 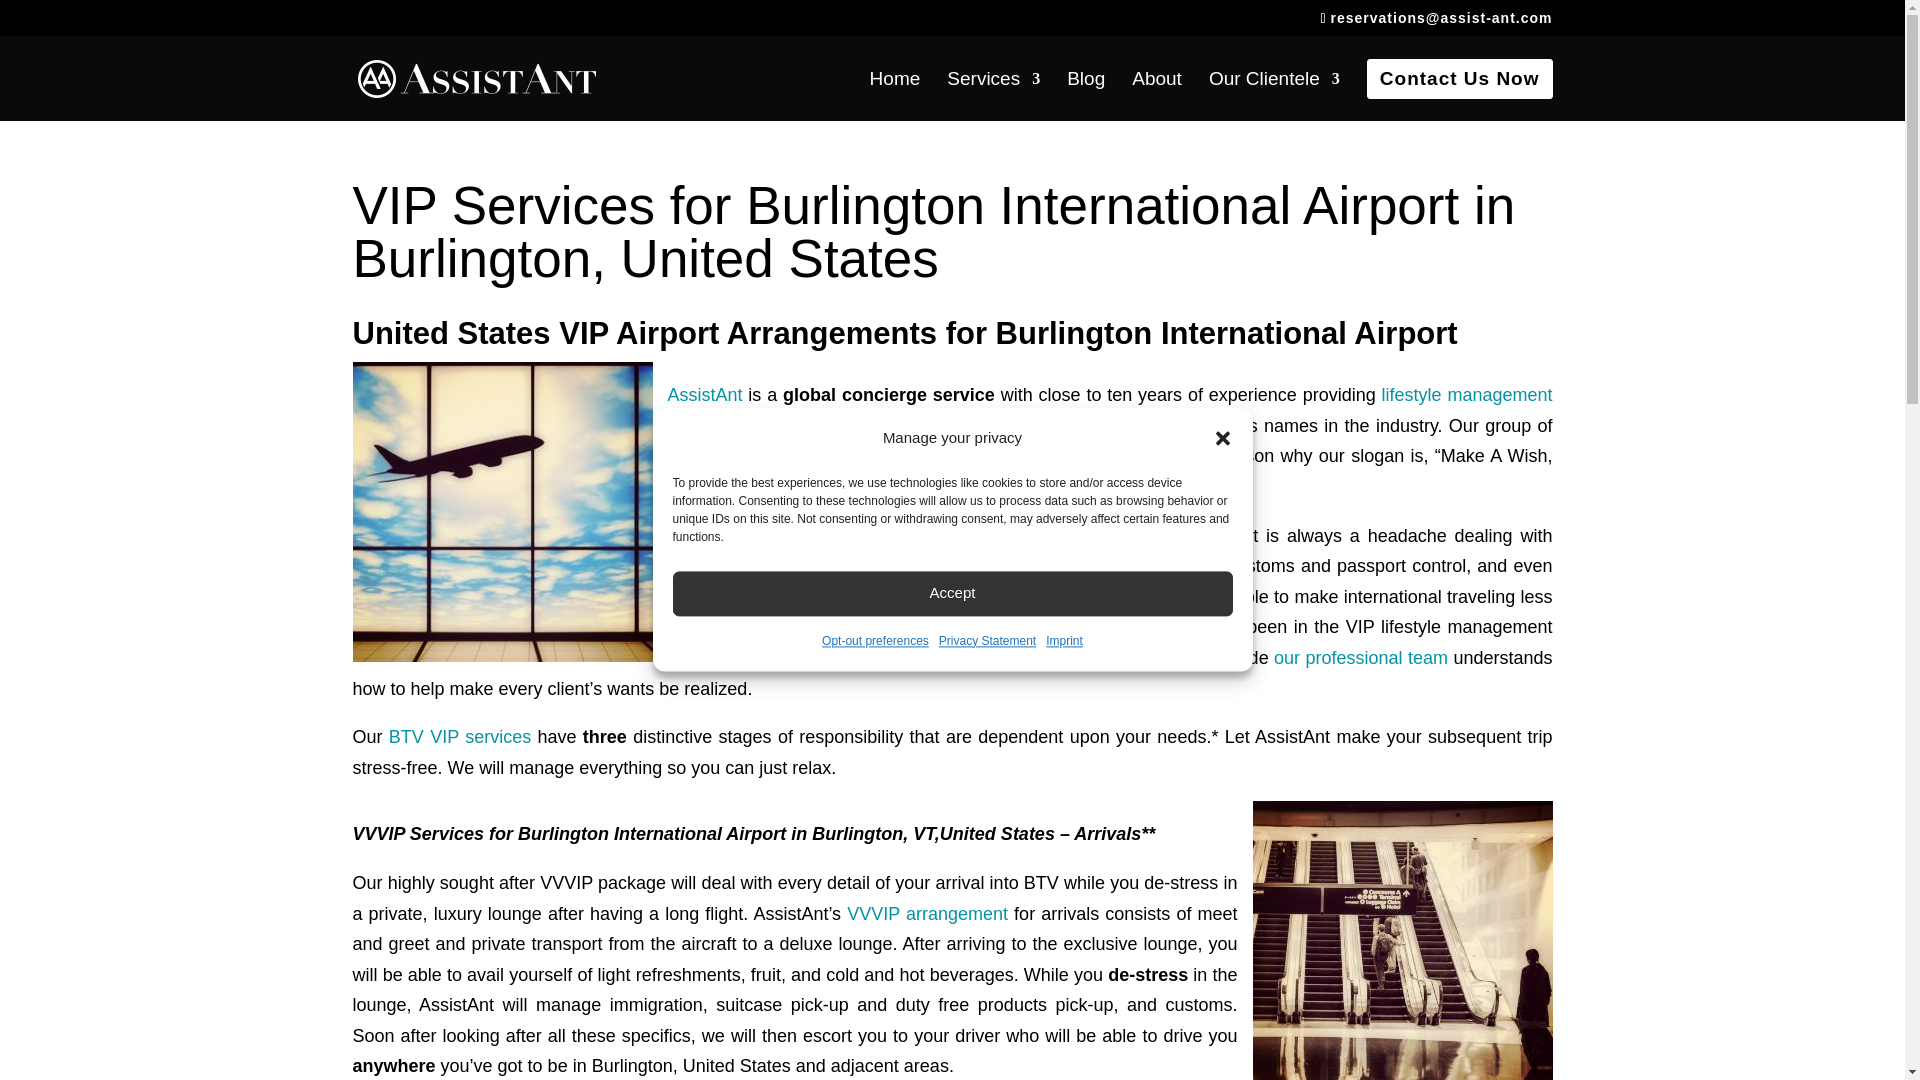 I want to click on Luxury Airport VIP Services, so click(x=460, y=736).